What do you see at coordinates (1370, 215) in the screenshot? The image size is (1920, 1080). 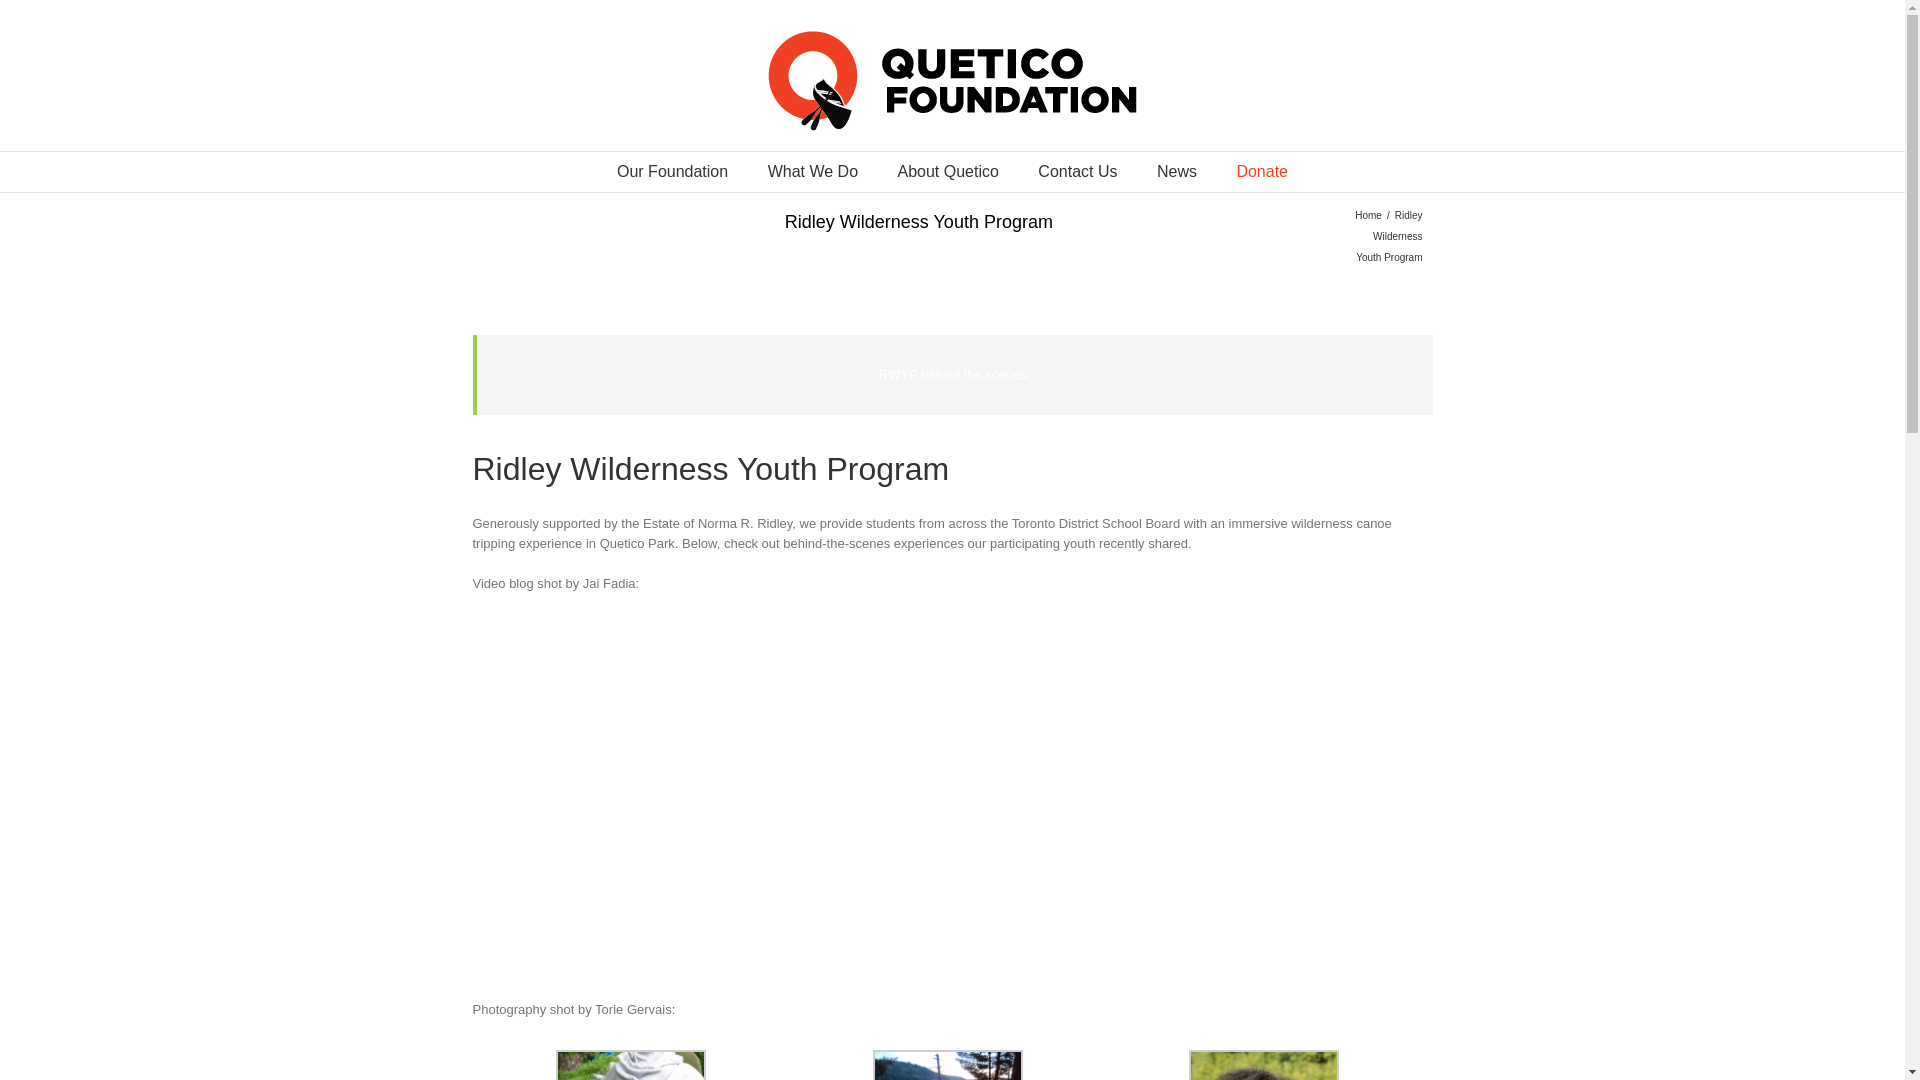 I see `Home` at bounding box center [1370, 215].